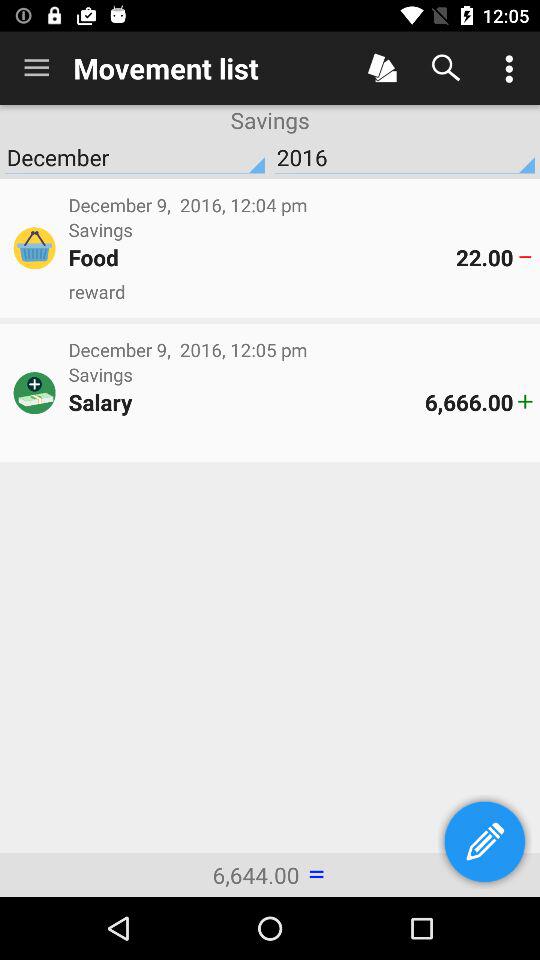 The width and height of the screenshot is (540, 960). Describe the element at coordinates (246, 402) in the screenshot. I see `select item next to 6,666.00 item` at that location.